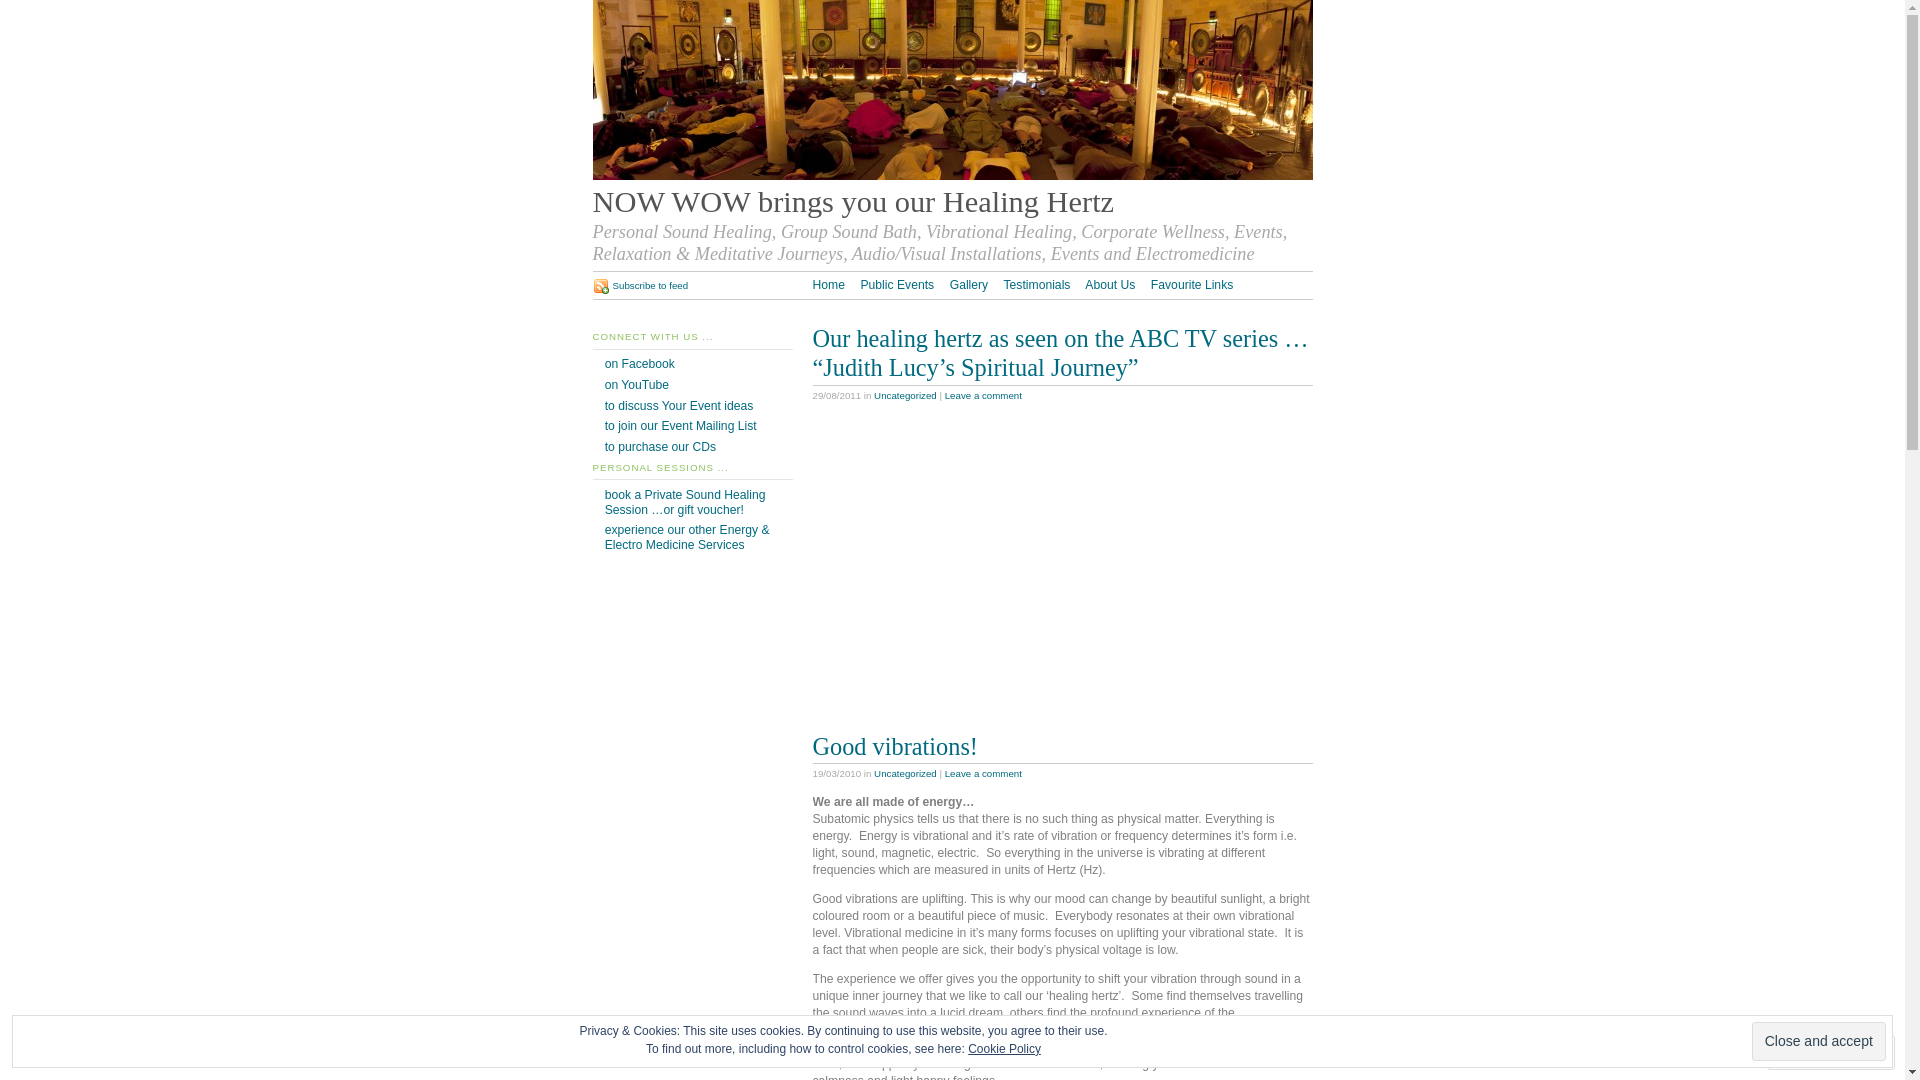 Image resolution: width=1920 pixels, height=1080 pixels. Describe the element at coordinates (897, 285) in the screenshot. I see `Public Events` at that location.